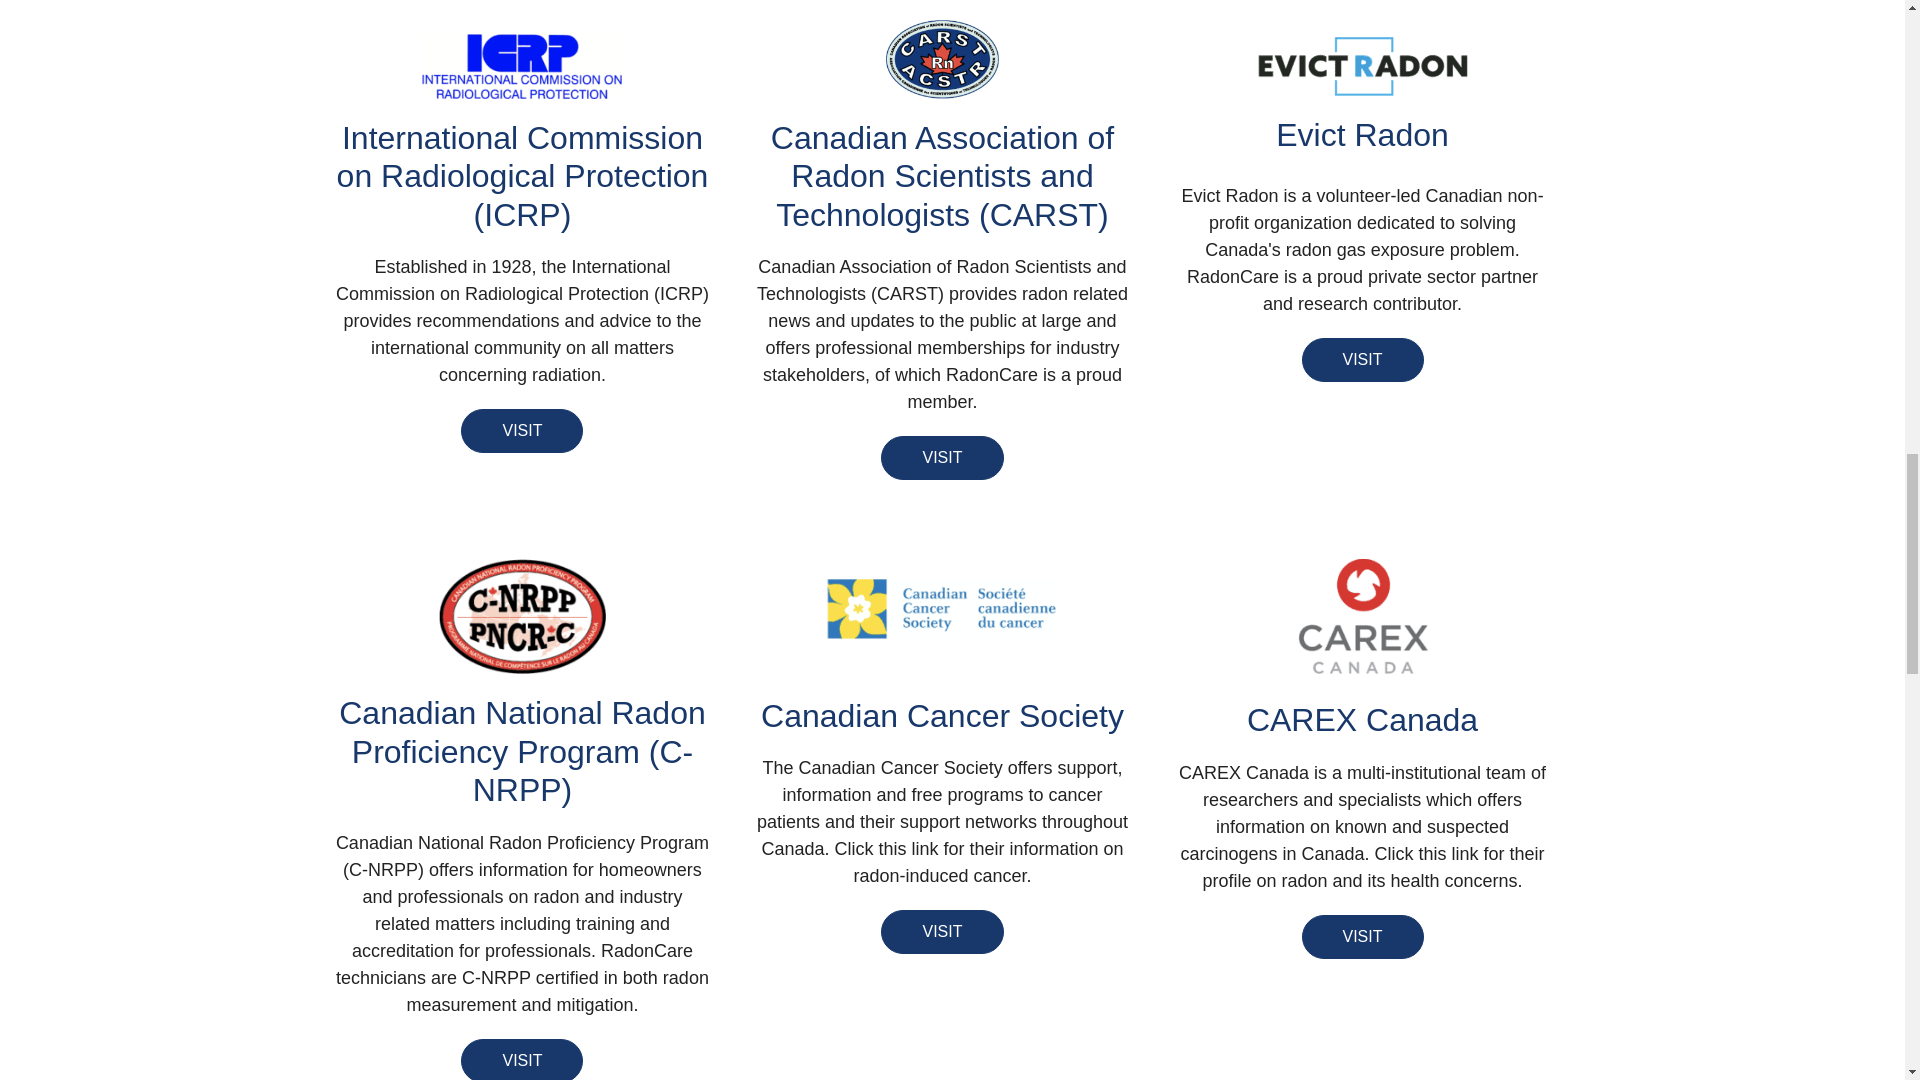 Image resolution: width=1920 pixels, height=1080 pixels. What do you see at coordinates (942, 458) in the screenshot?
I see `VISIT` at bounding box center [942, 458].